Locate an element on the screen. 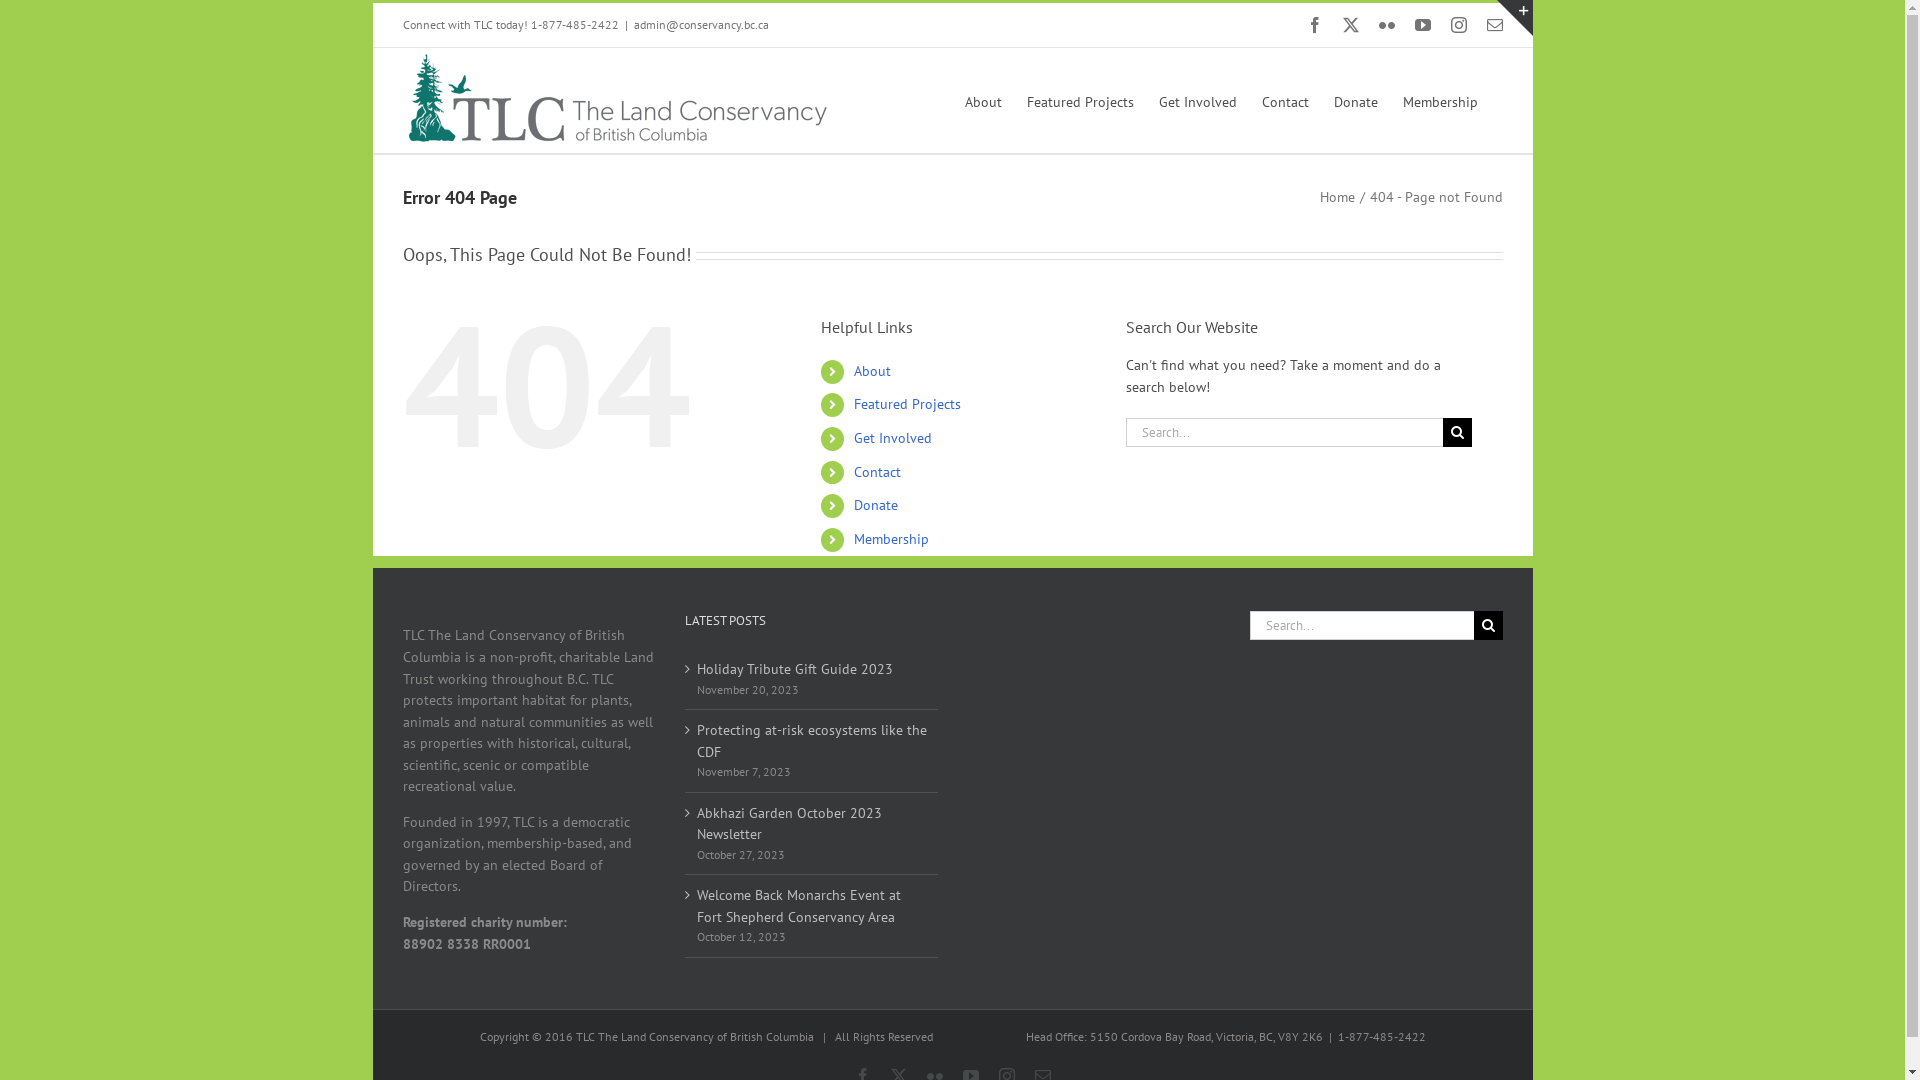 The height and width of the screenshot is (1080, 1920). Twitter is located at coordinates (1350, 25).